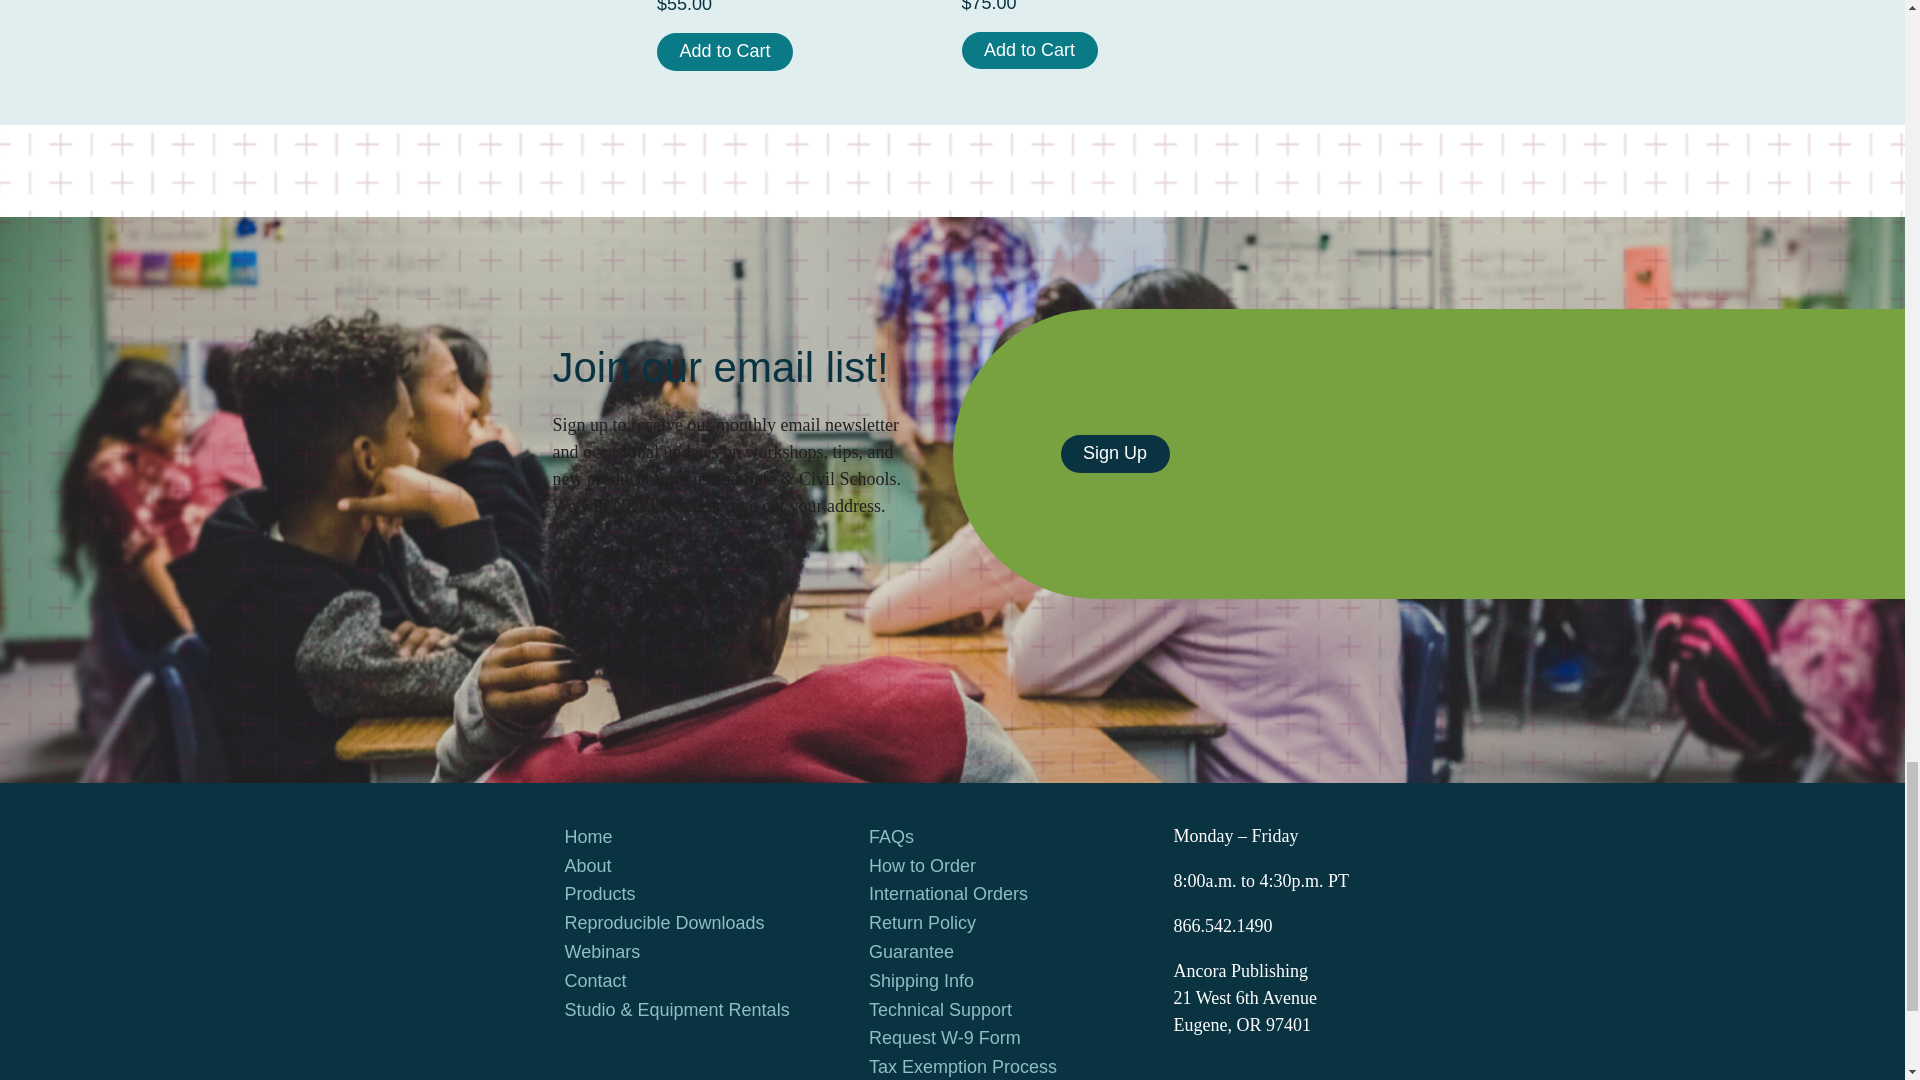 The width and height of the screenshot is (1920, 1080). I want to click on Add to Cart, so click(724, 52).